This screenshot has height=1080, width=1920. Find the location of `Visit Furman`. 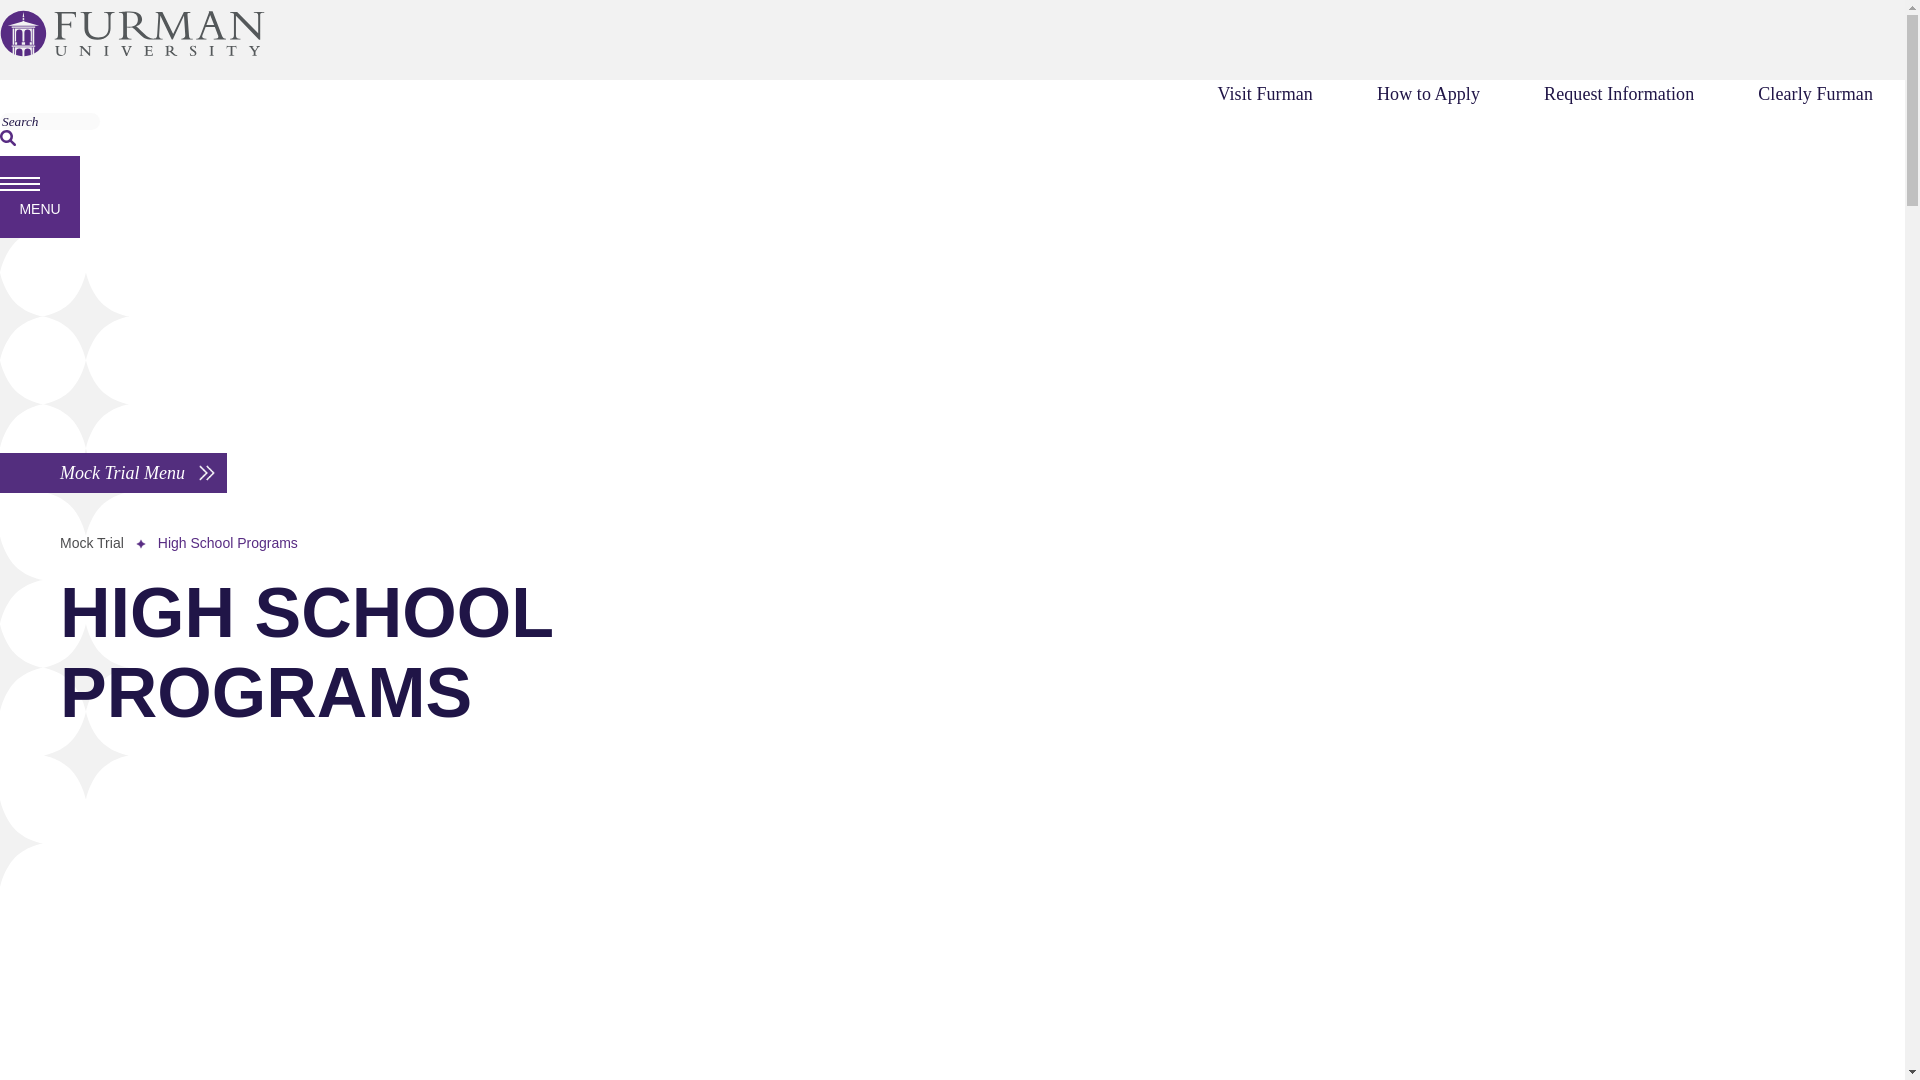

Visit Furman is located at coordinates (1264, 94).